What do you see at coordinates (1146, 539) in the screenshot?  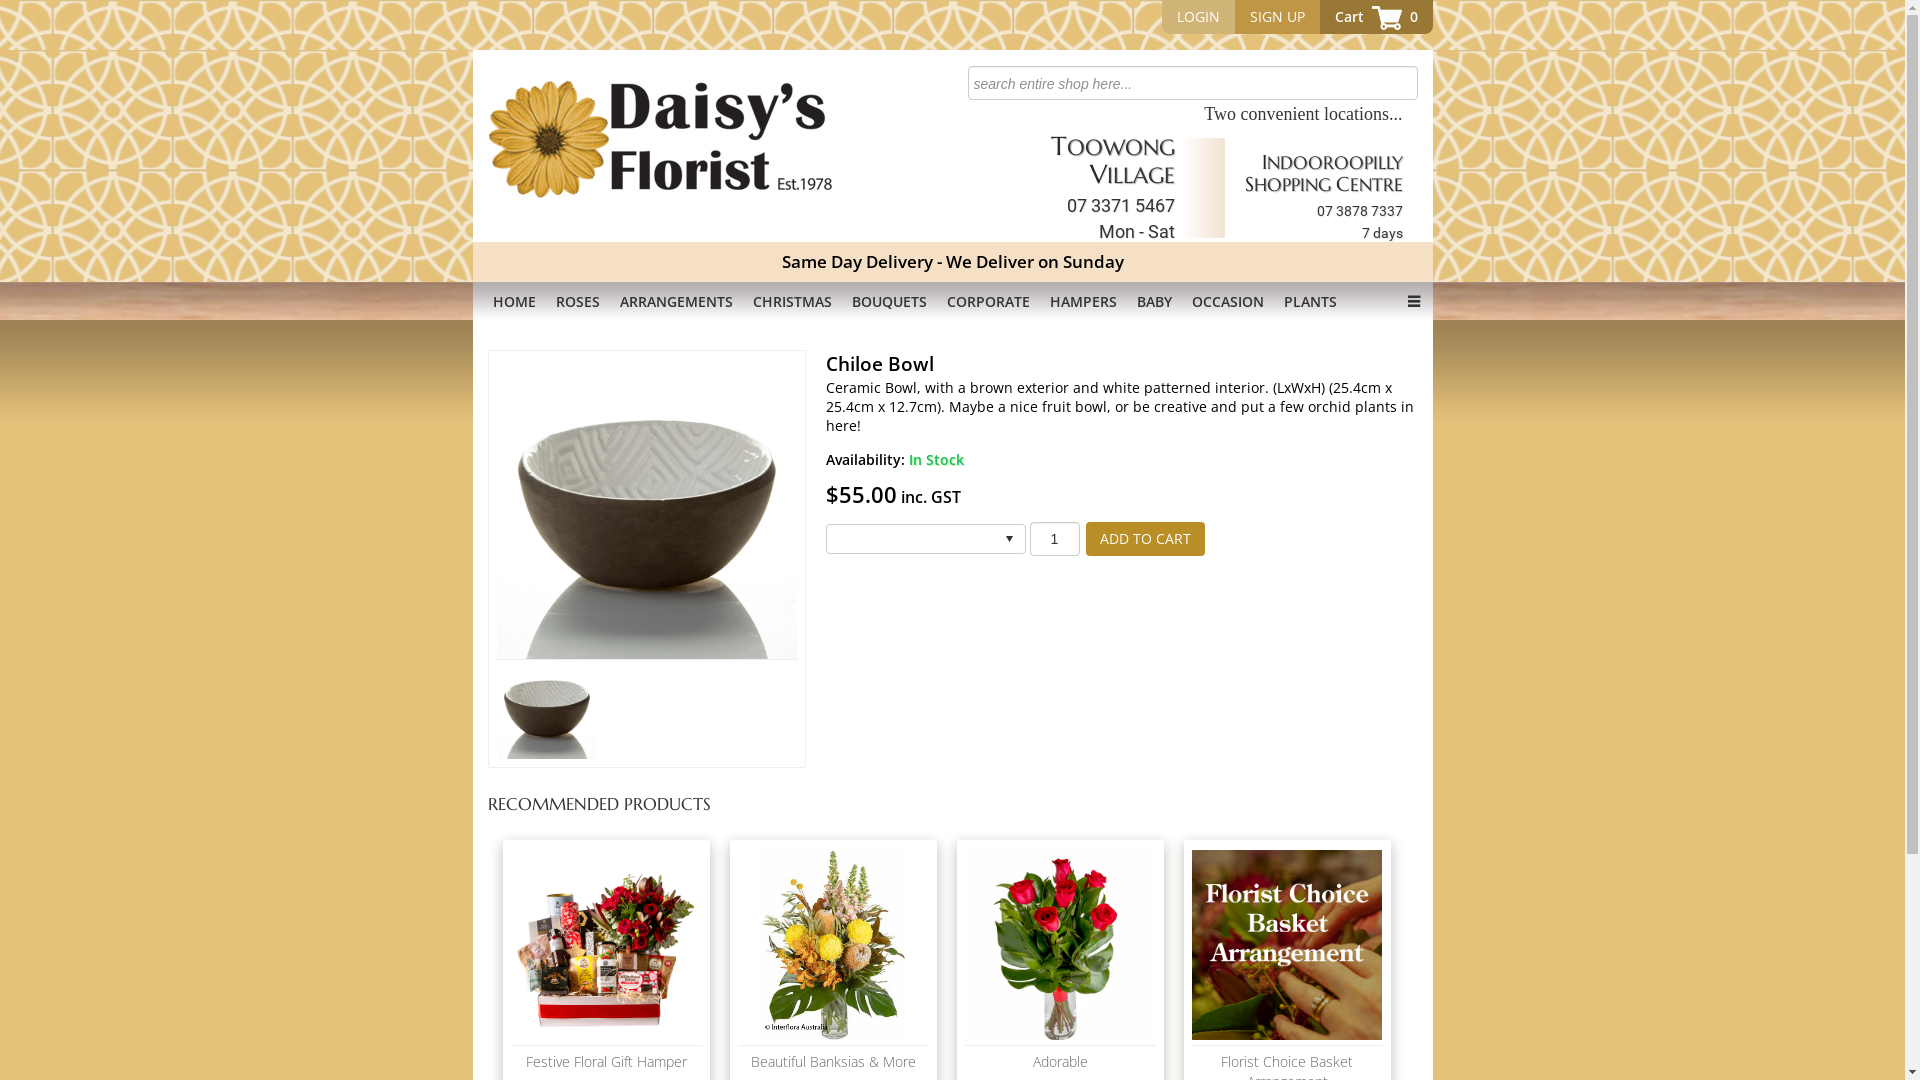 I see `ADD TO CART` at bounding box center [1146, 539].